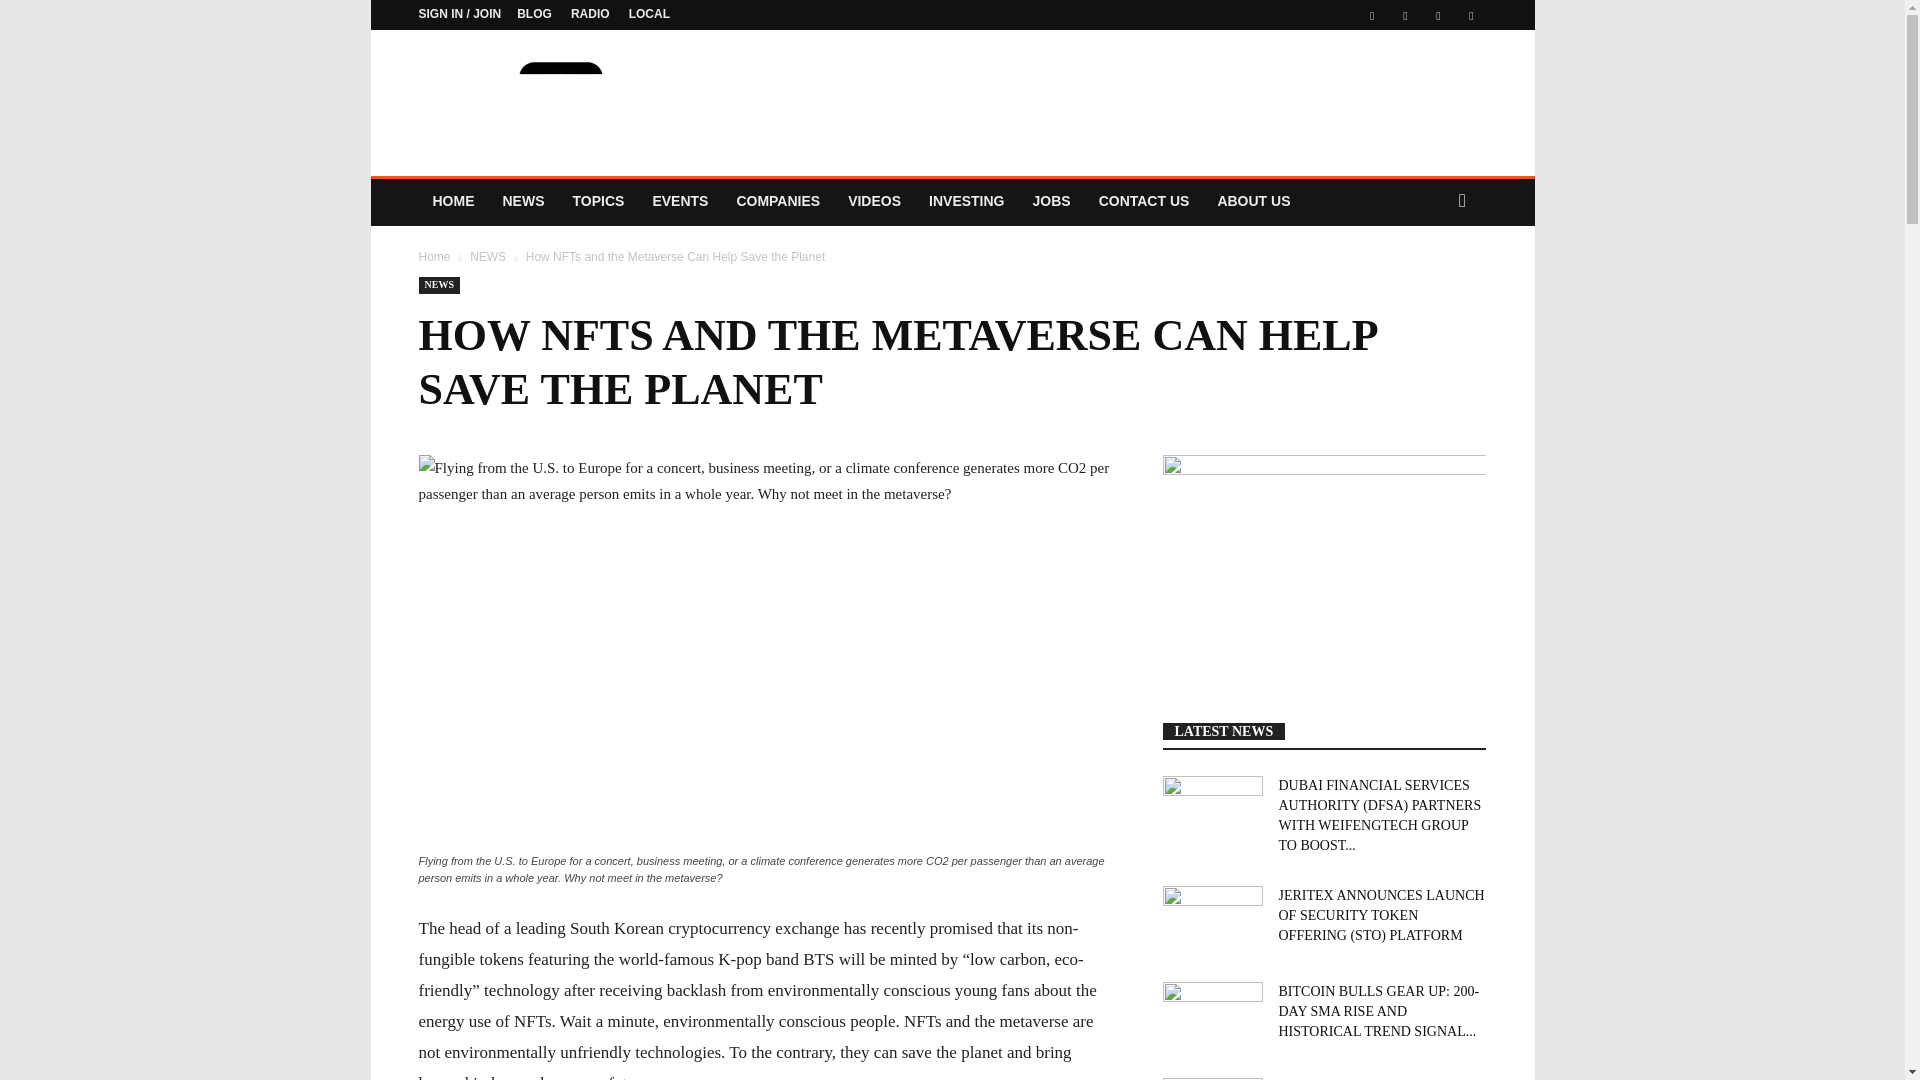  What do you see at coordinates (1438, 15) in the screenshot?
I see `VKontakte` at bounding box center [1438, 15].